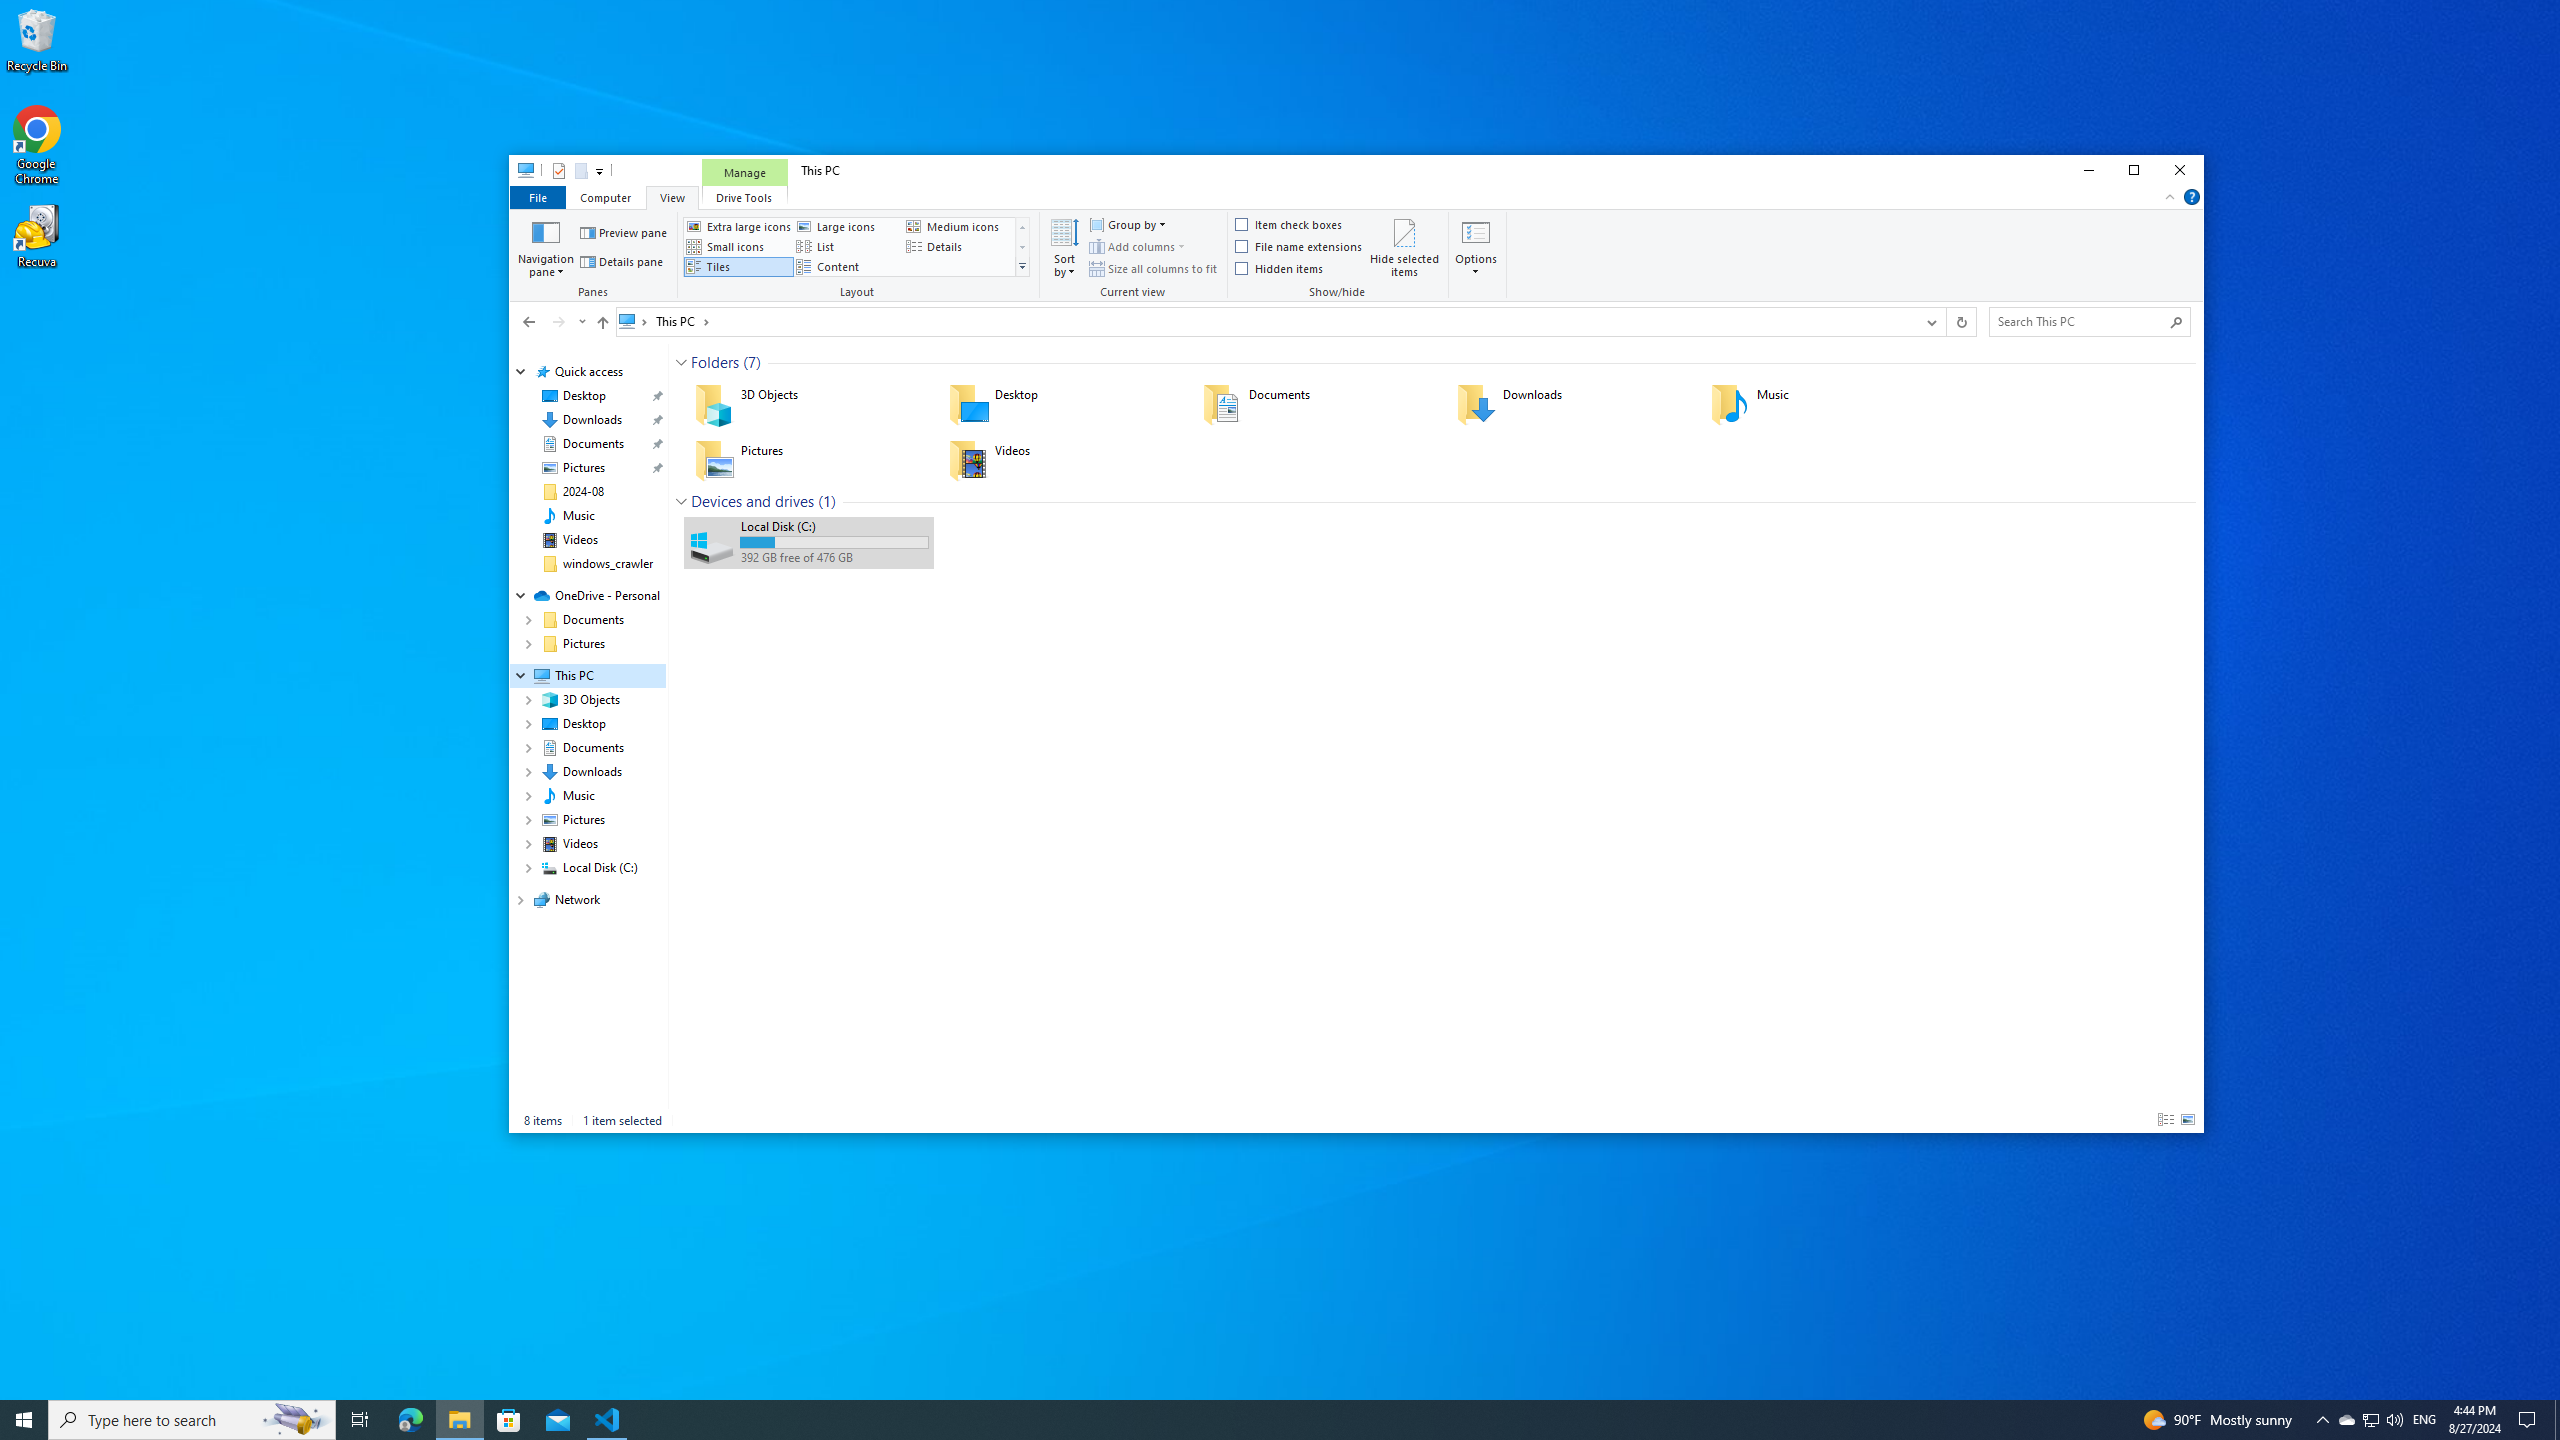 The width and height of the screenshot is (2560, 1440). I want to click on Navigation buttons, so click(552, 321).